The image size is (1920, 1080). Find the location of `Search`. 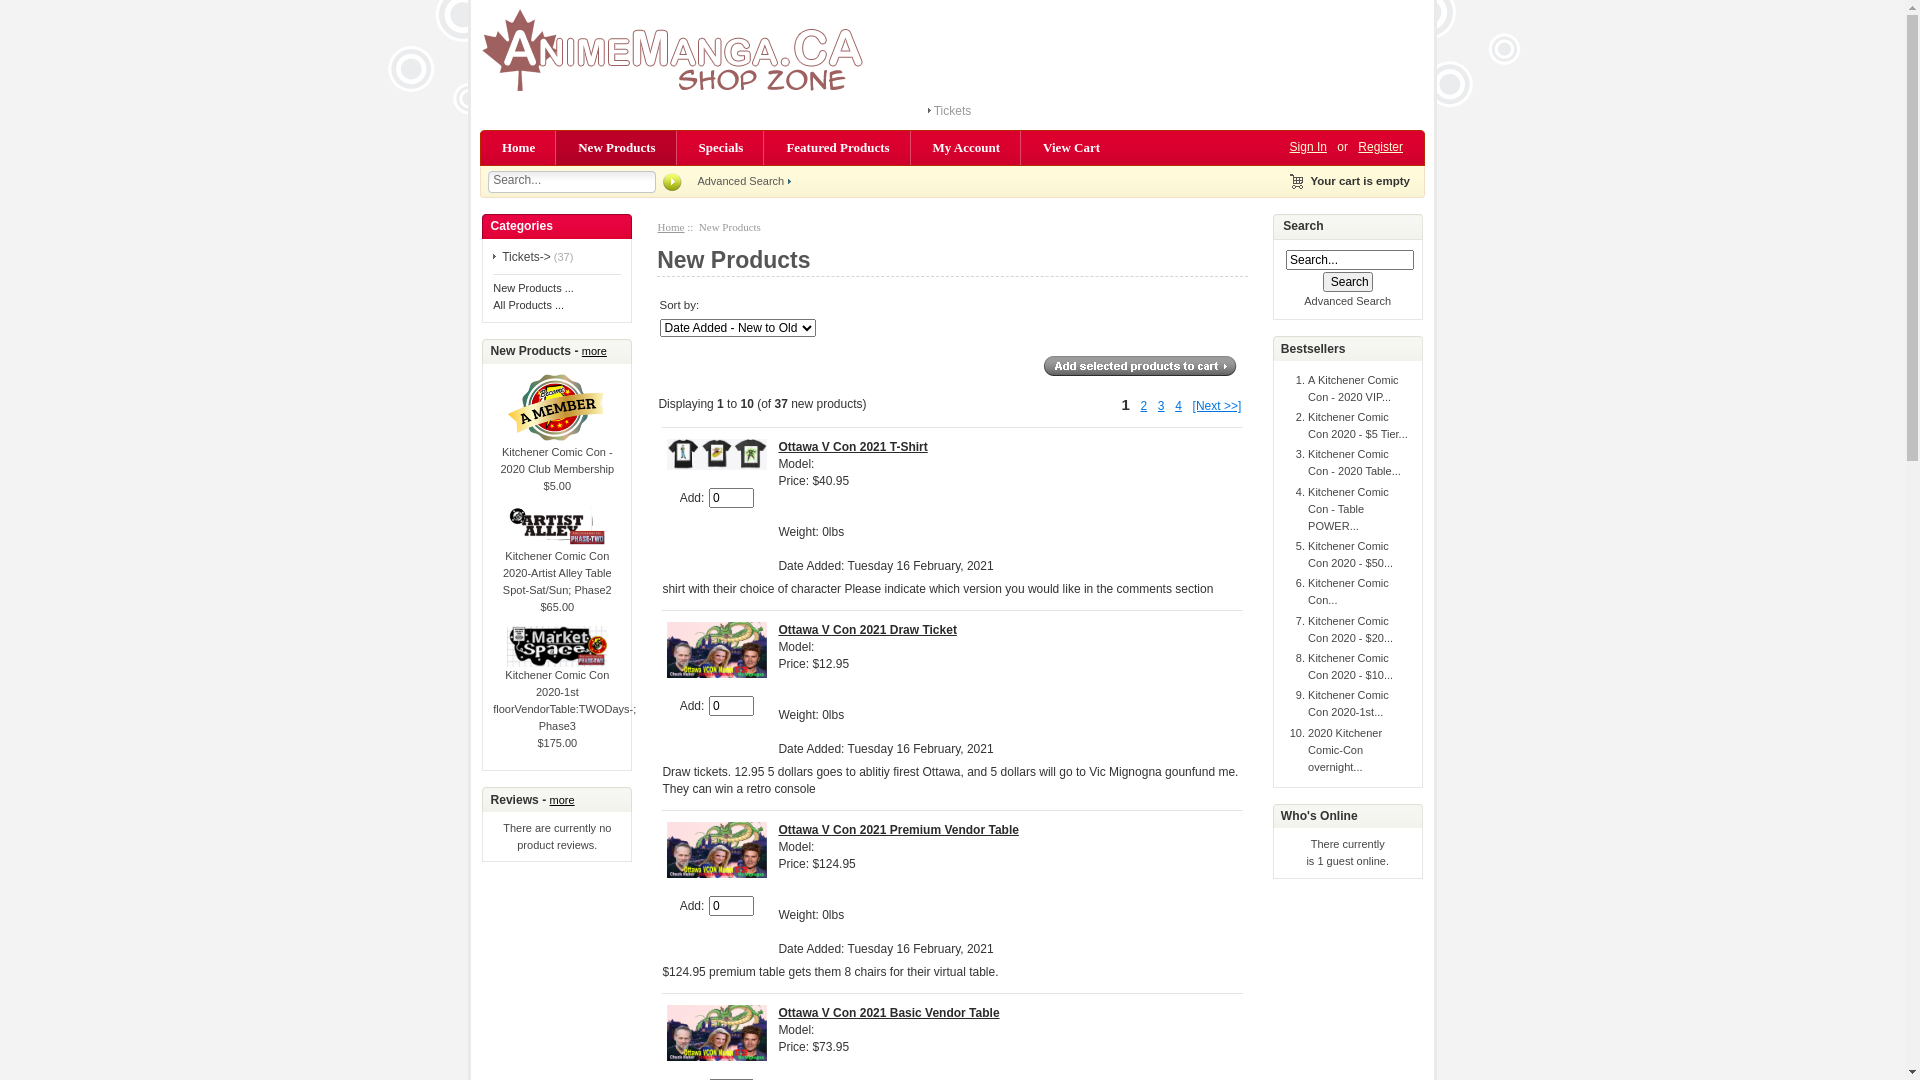

Search is located at coordinates (1348, 282).